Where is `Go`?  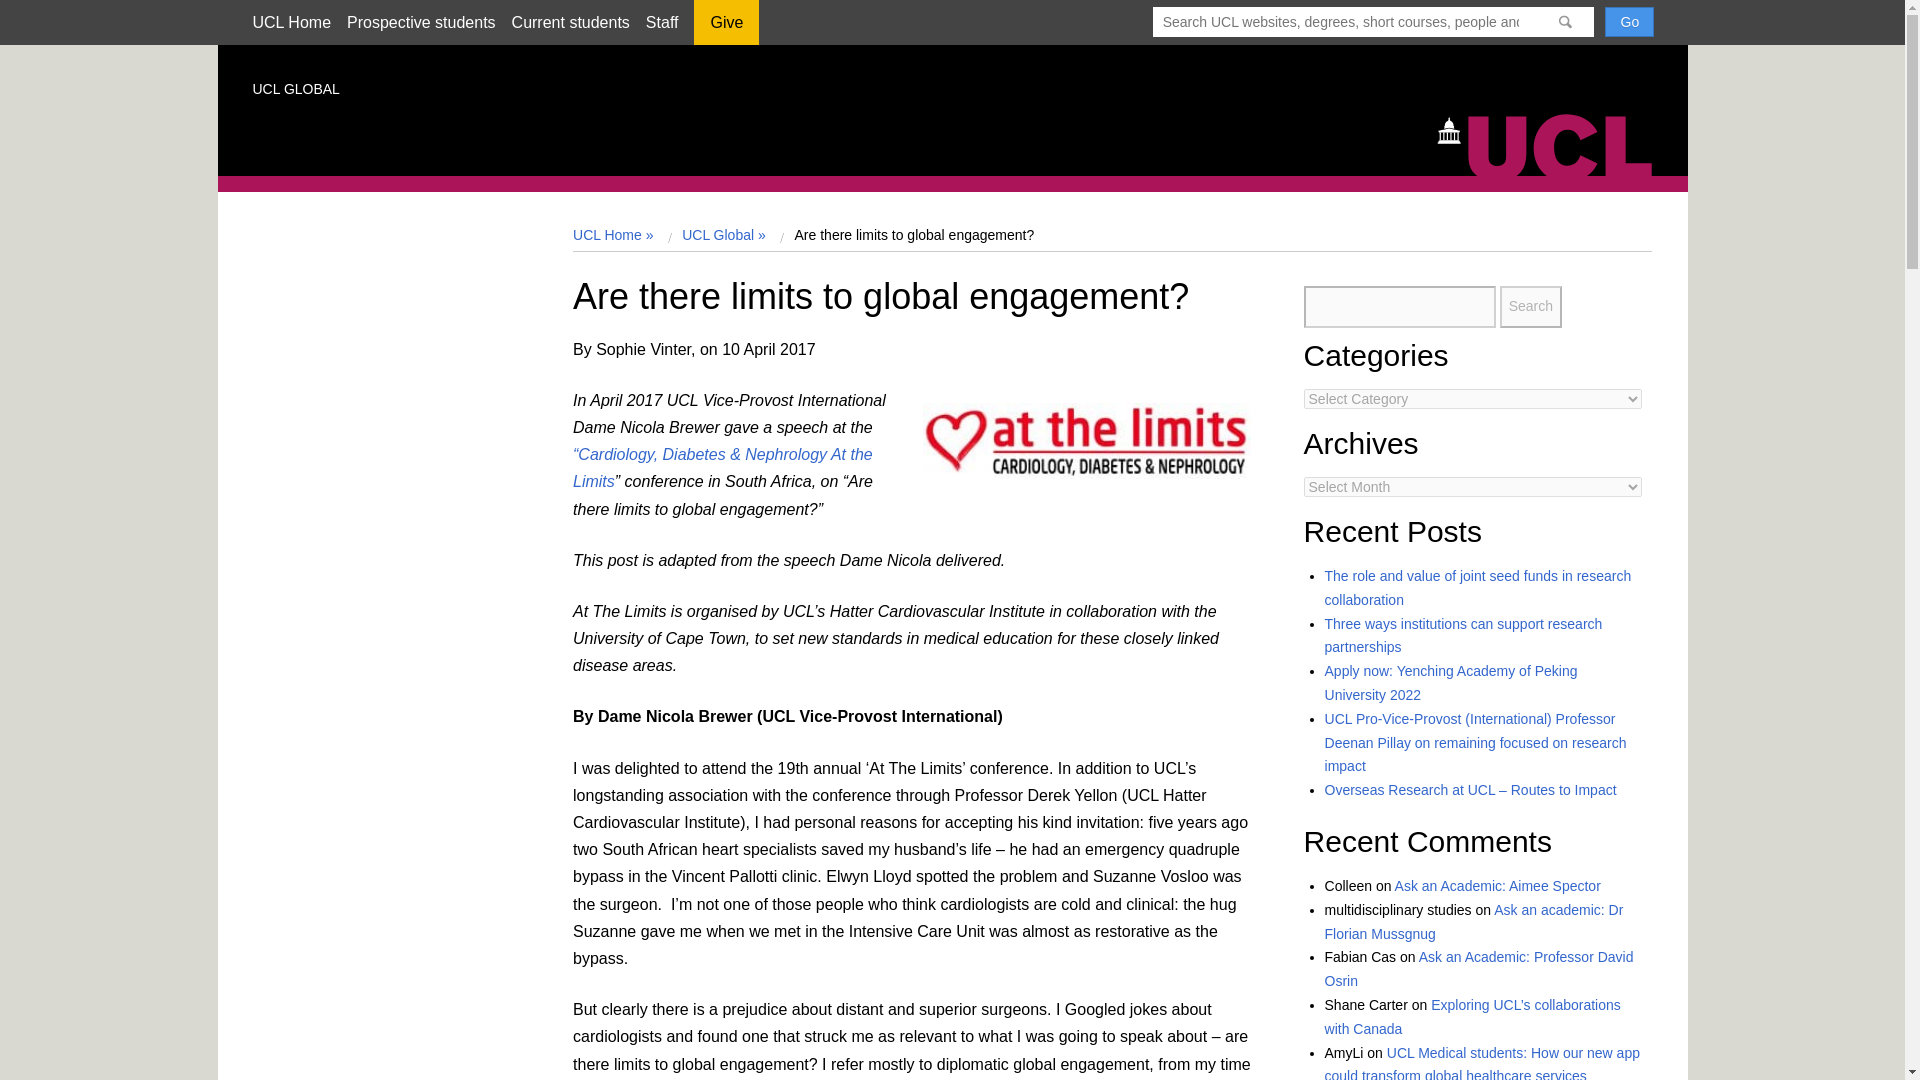
Go is located at coordinates (1629, 21).